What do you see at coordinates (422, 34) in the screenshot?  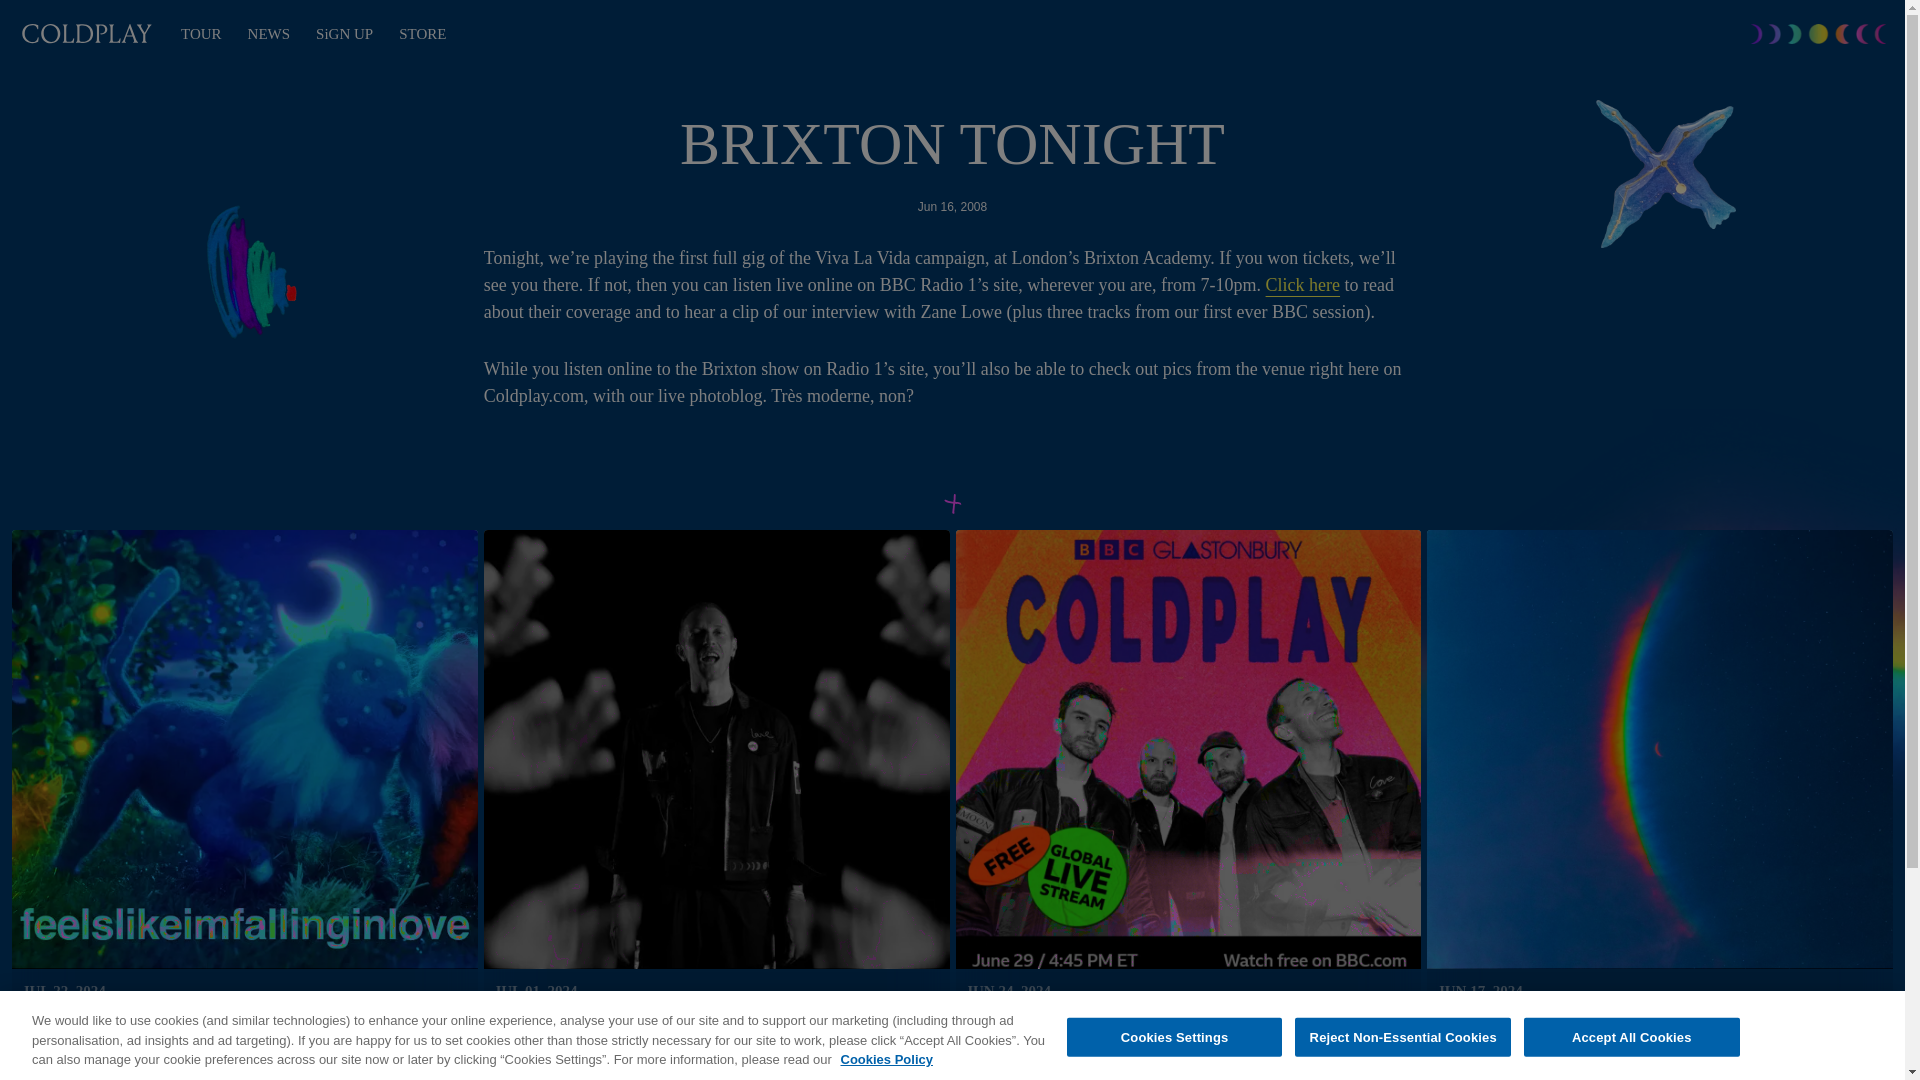 I see `STORE` at bounding box center [422, 34].